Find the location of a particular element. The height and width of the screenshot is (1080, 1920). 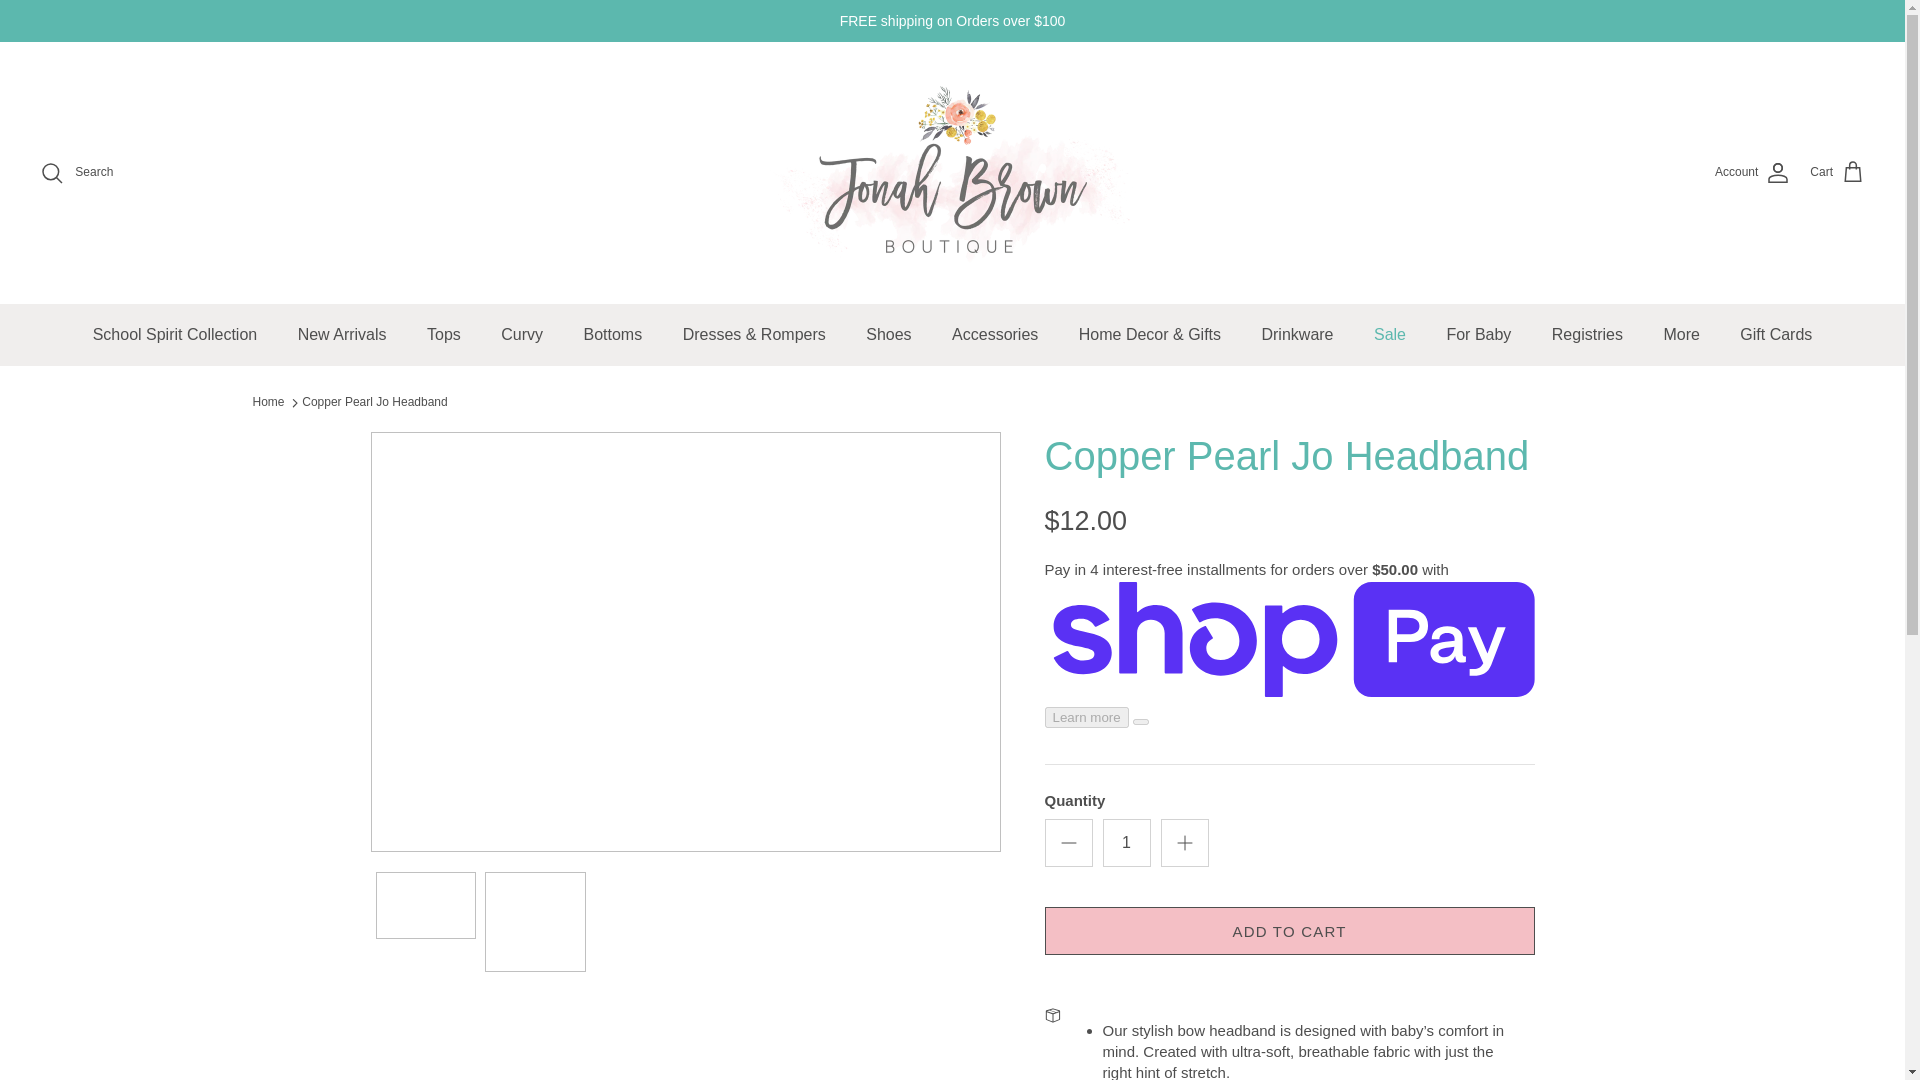

School Spirit Collection is located at coordinates (175, 334).